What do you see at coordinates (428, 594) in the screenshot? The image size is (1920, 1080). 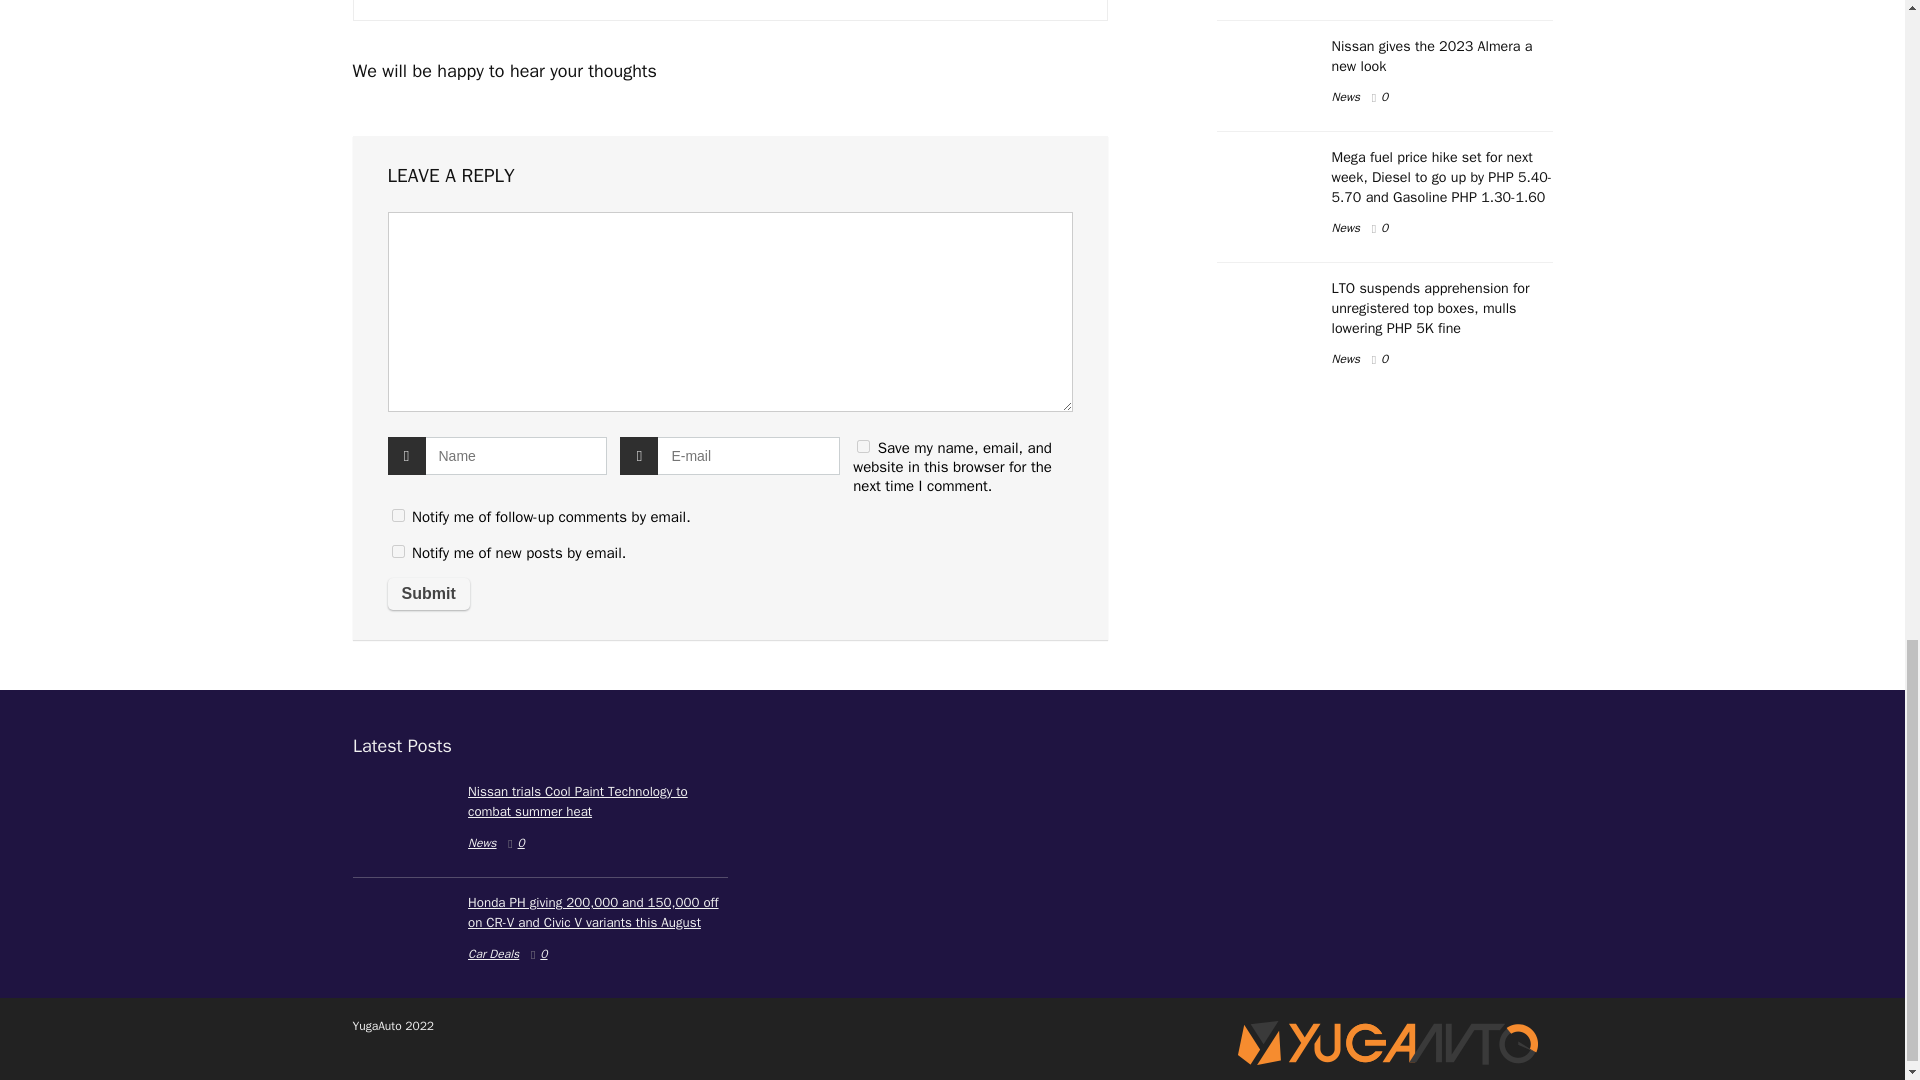 I see `Submit` at bounding box center [428, 594].